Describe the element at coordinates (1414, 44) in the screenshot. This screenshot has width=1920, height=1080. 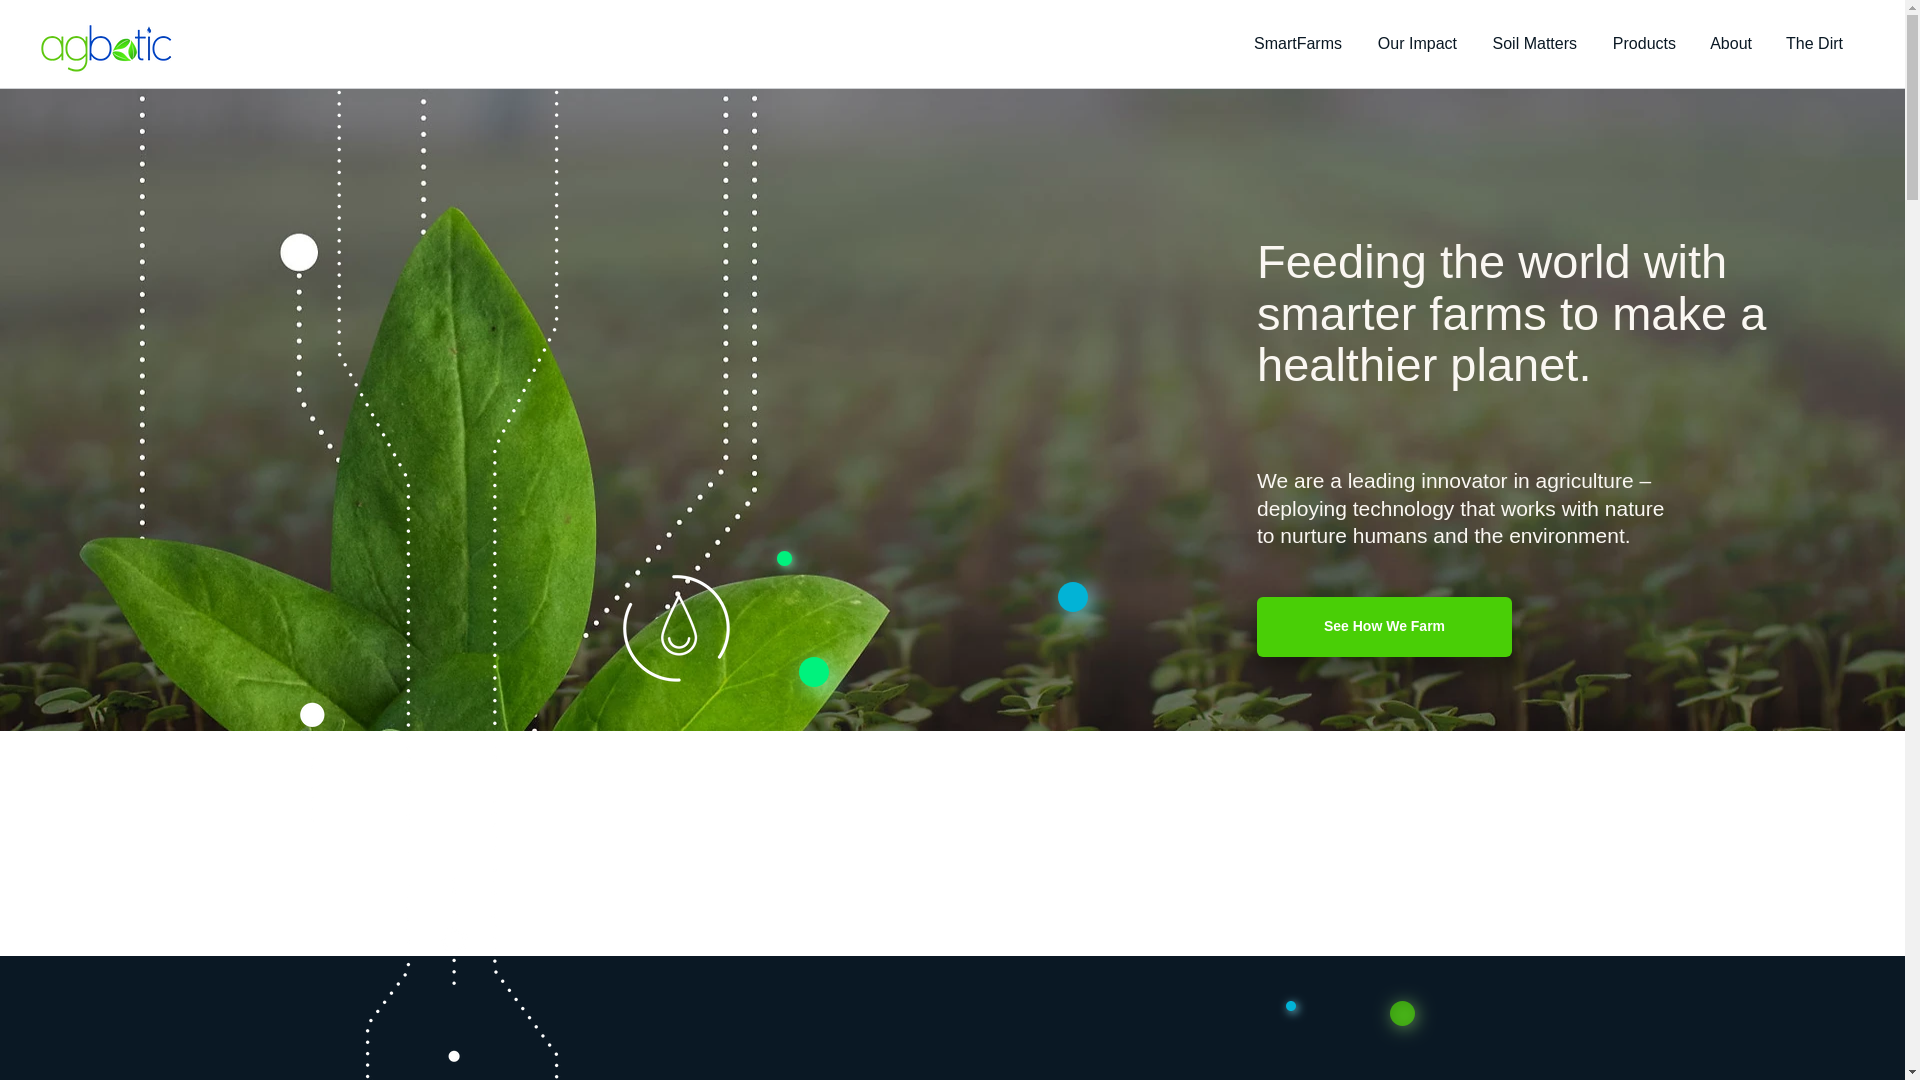
I see `Our Impact` at that location.